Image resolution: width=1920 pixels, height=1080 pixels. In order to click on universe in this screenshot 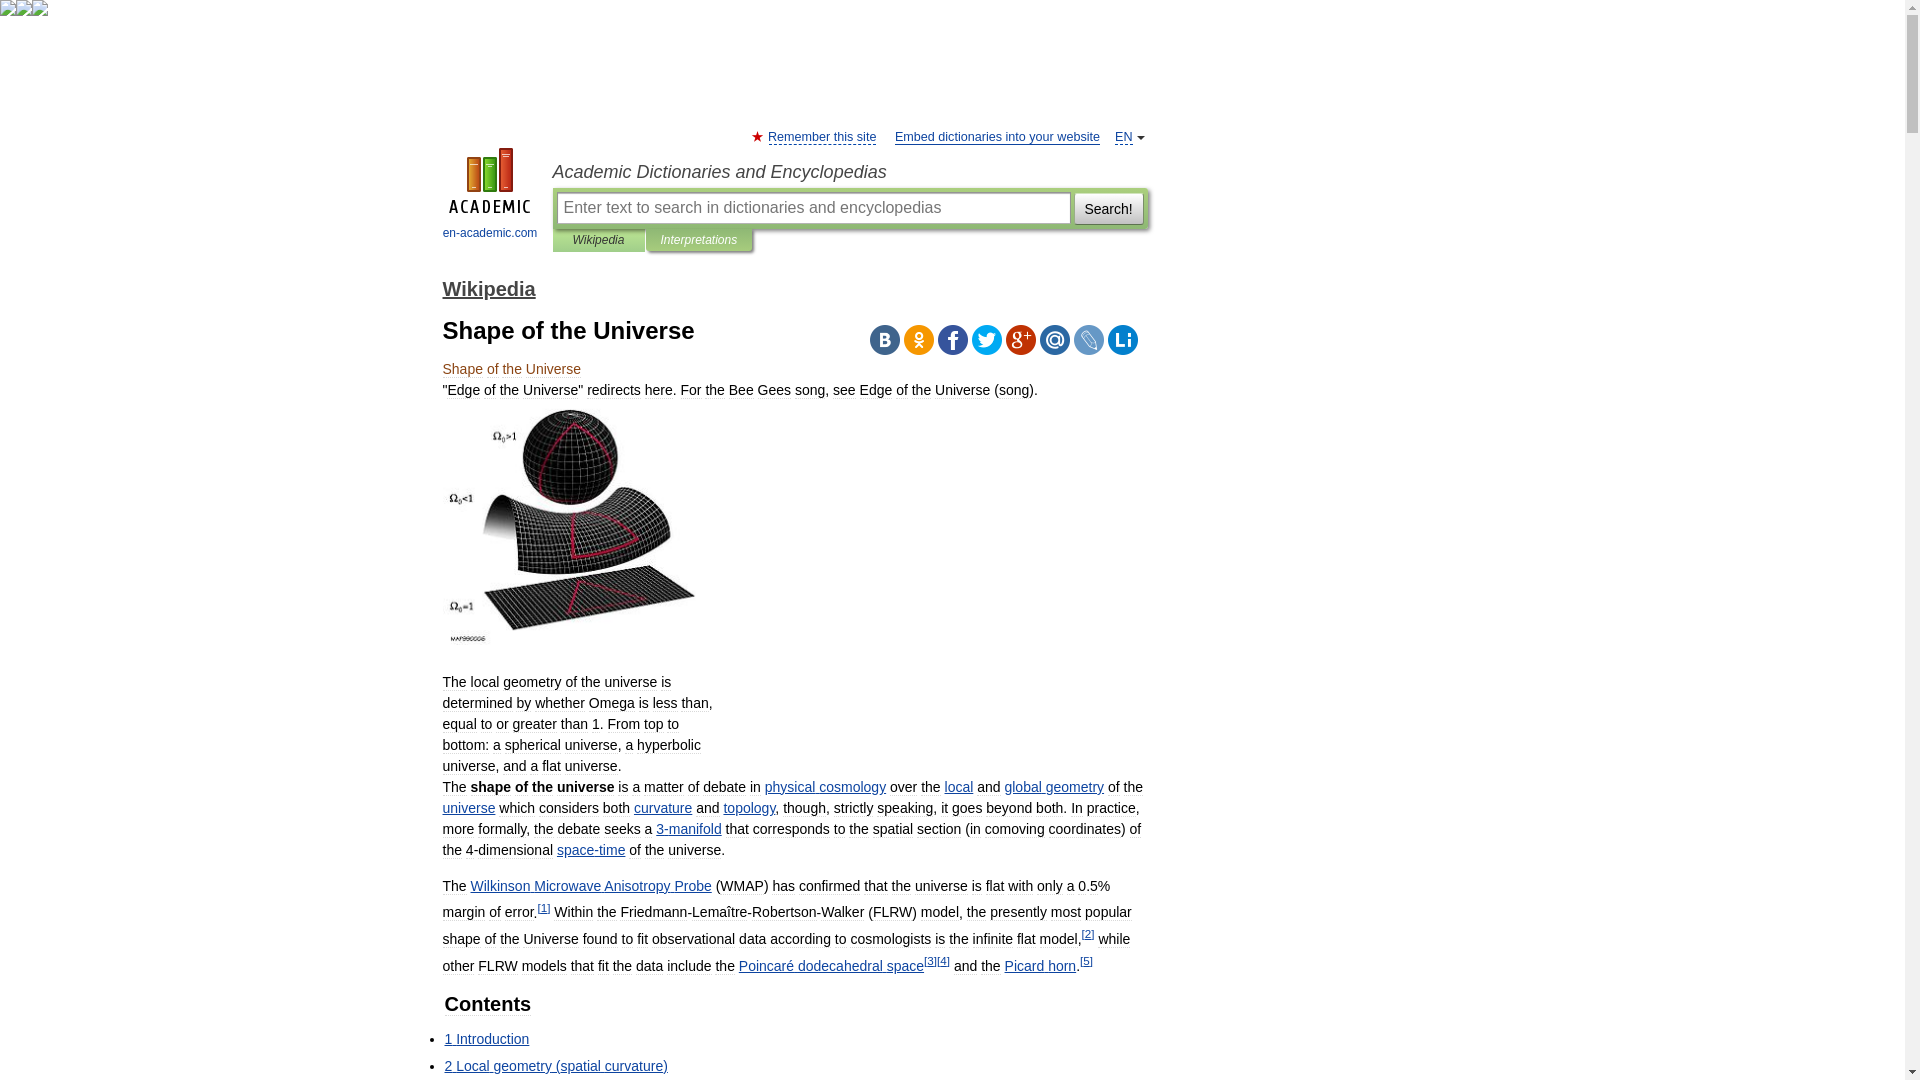, I will do `click(468, 808)`.